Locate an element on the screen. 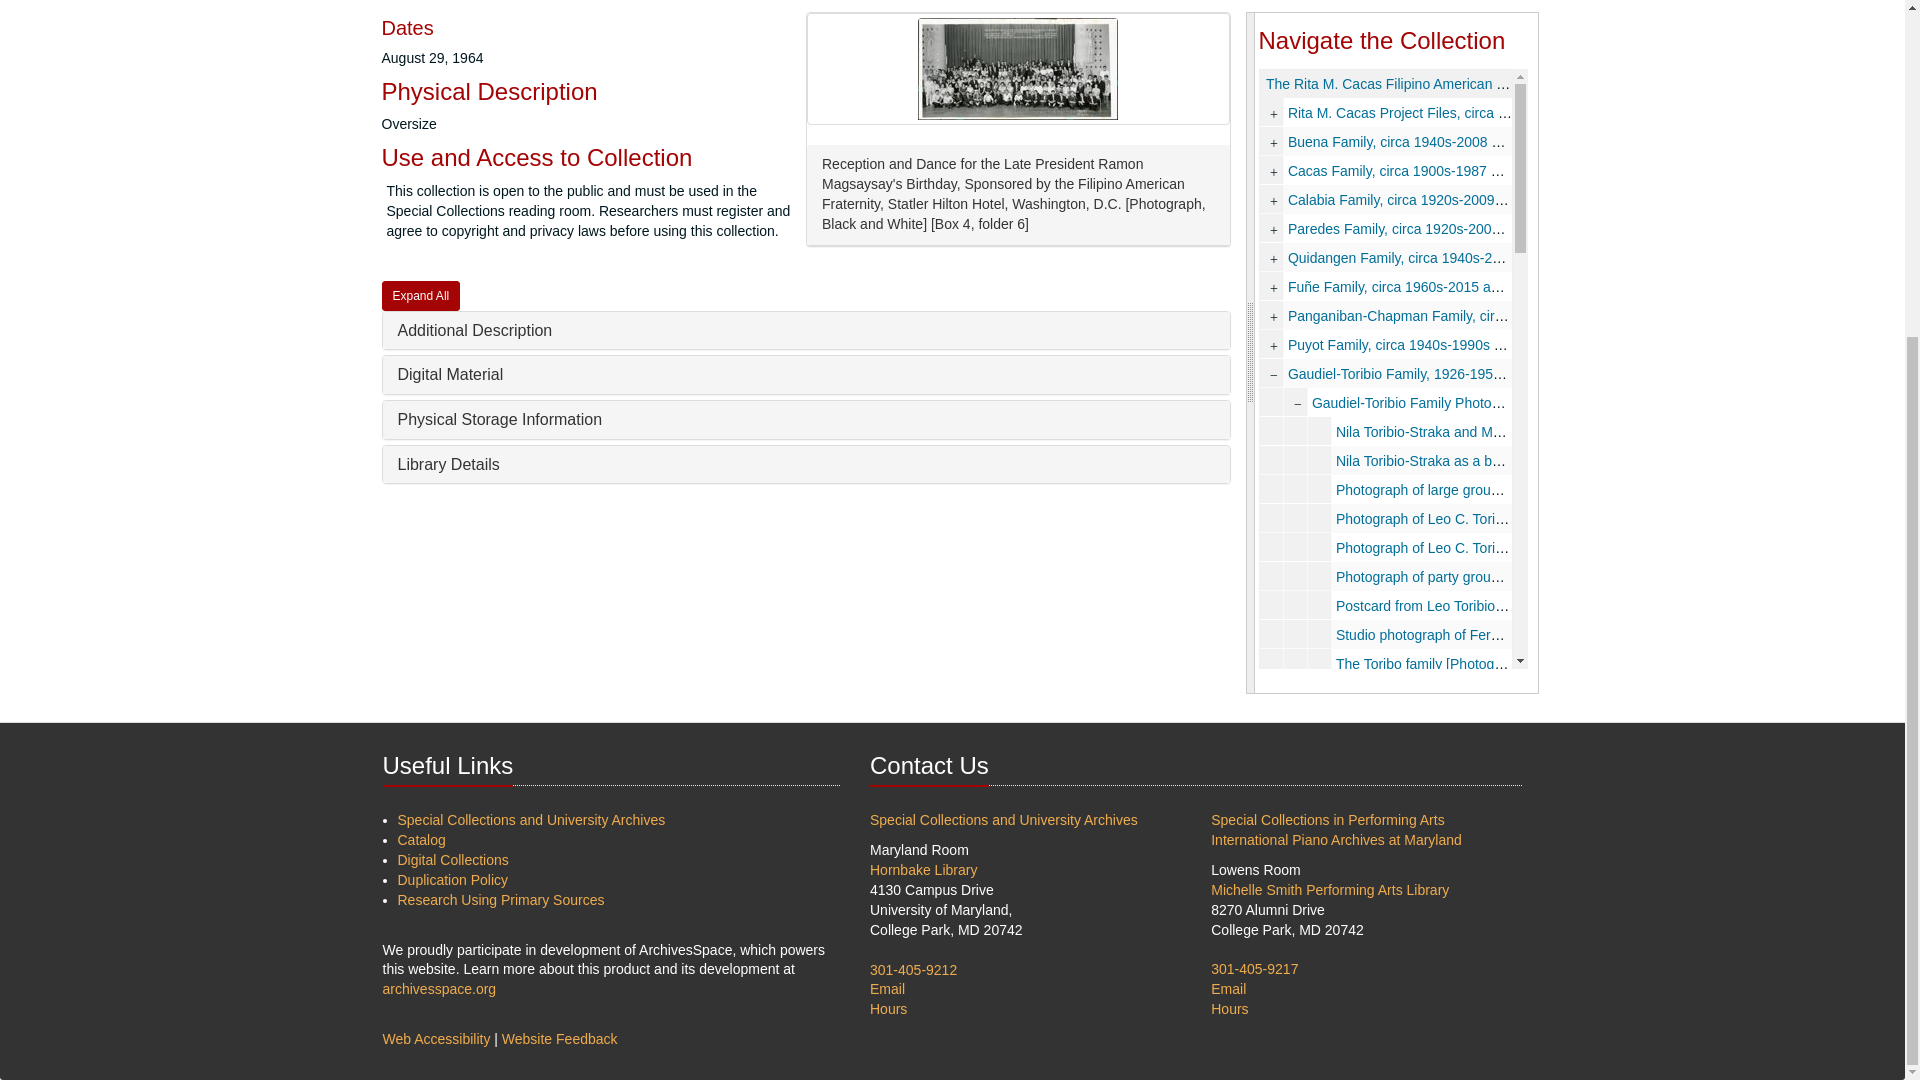 This screenshot has width=1920, height=1080. Expand All is located at coordinates (421, 296).